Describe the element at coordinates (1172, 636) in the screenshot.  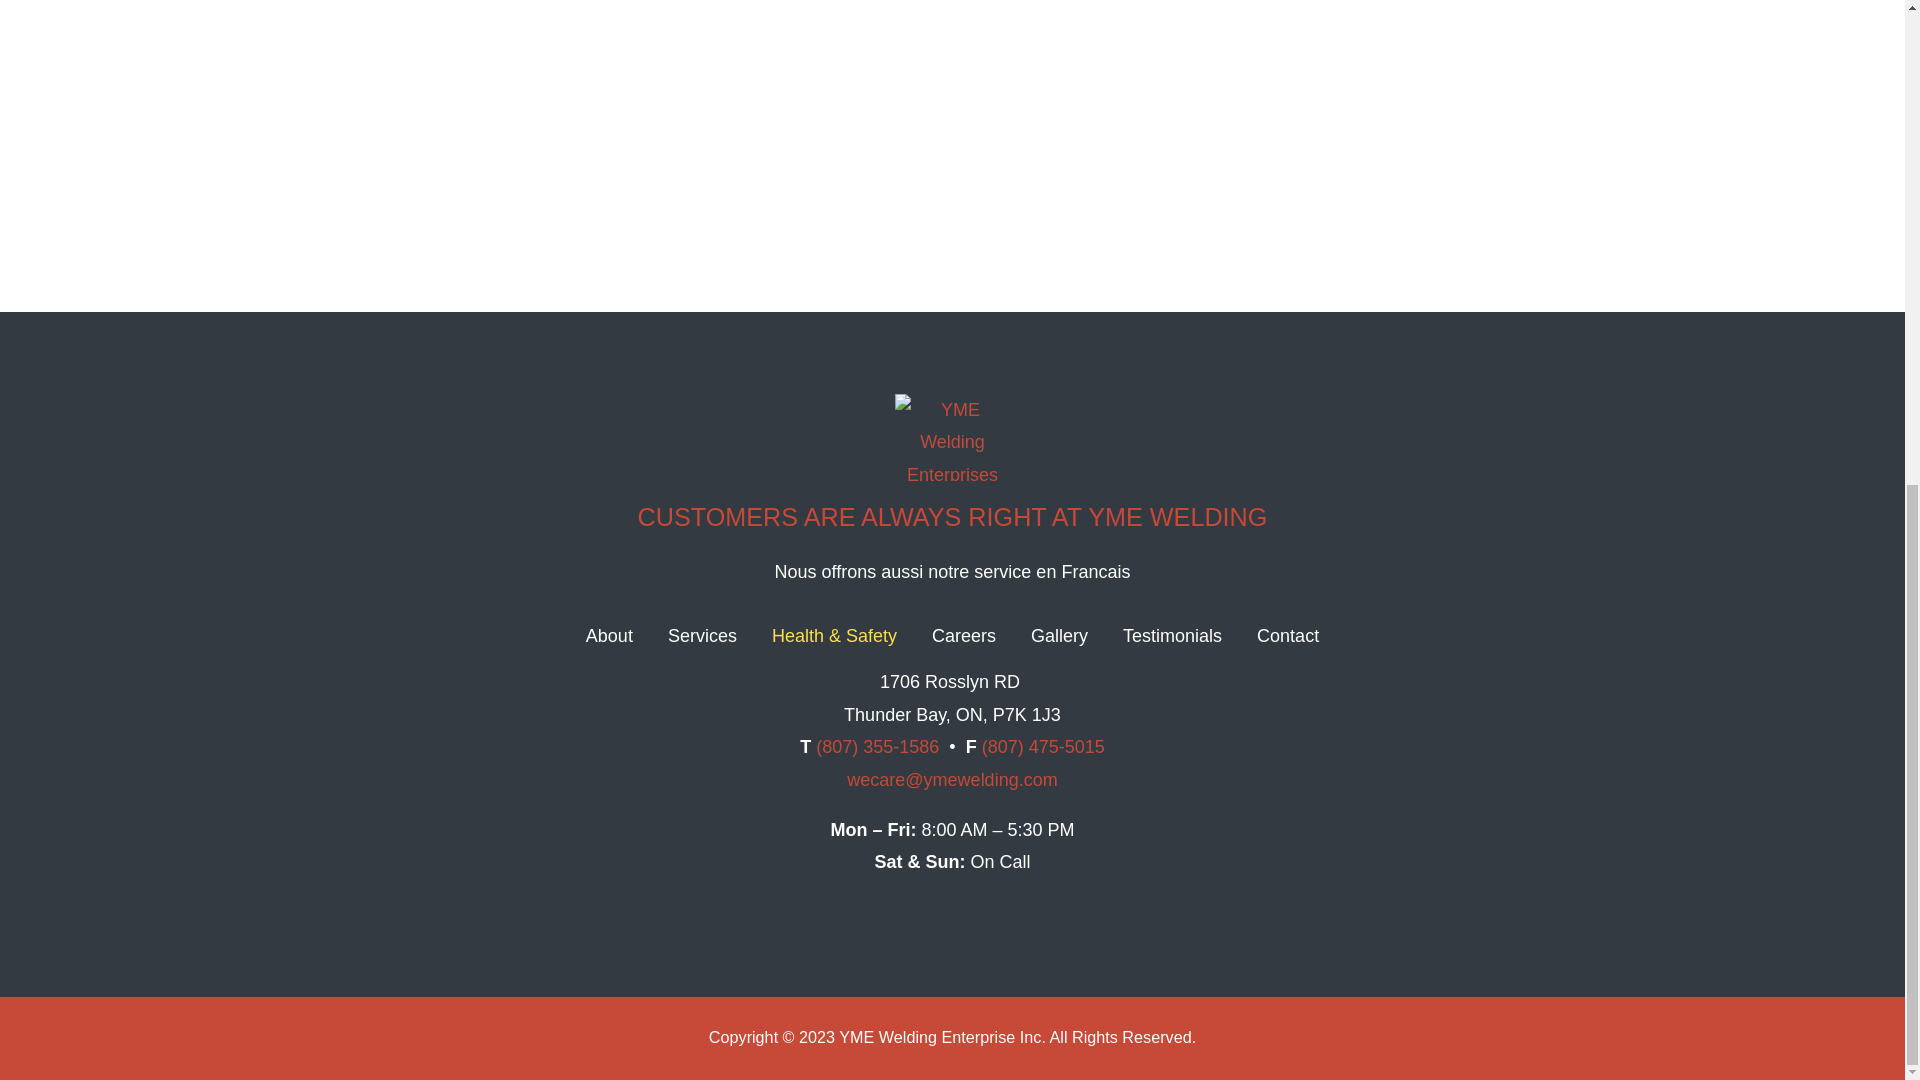
I see `Testimonials` at that location.